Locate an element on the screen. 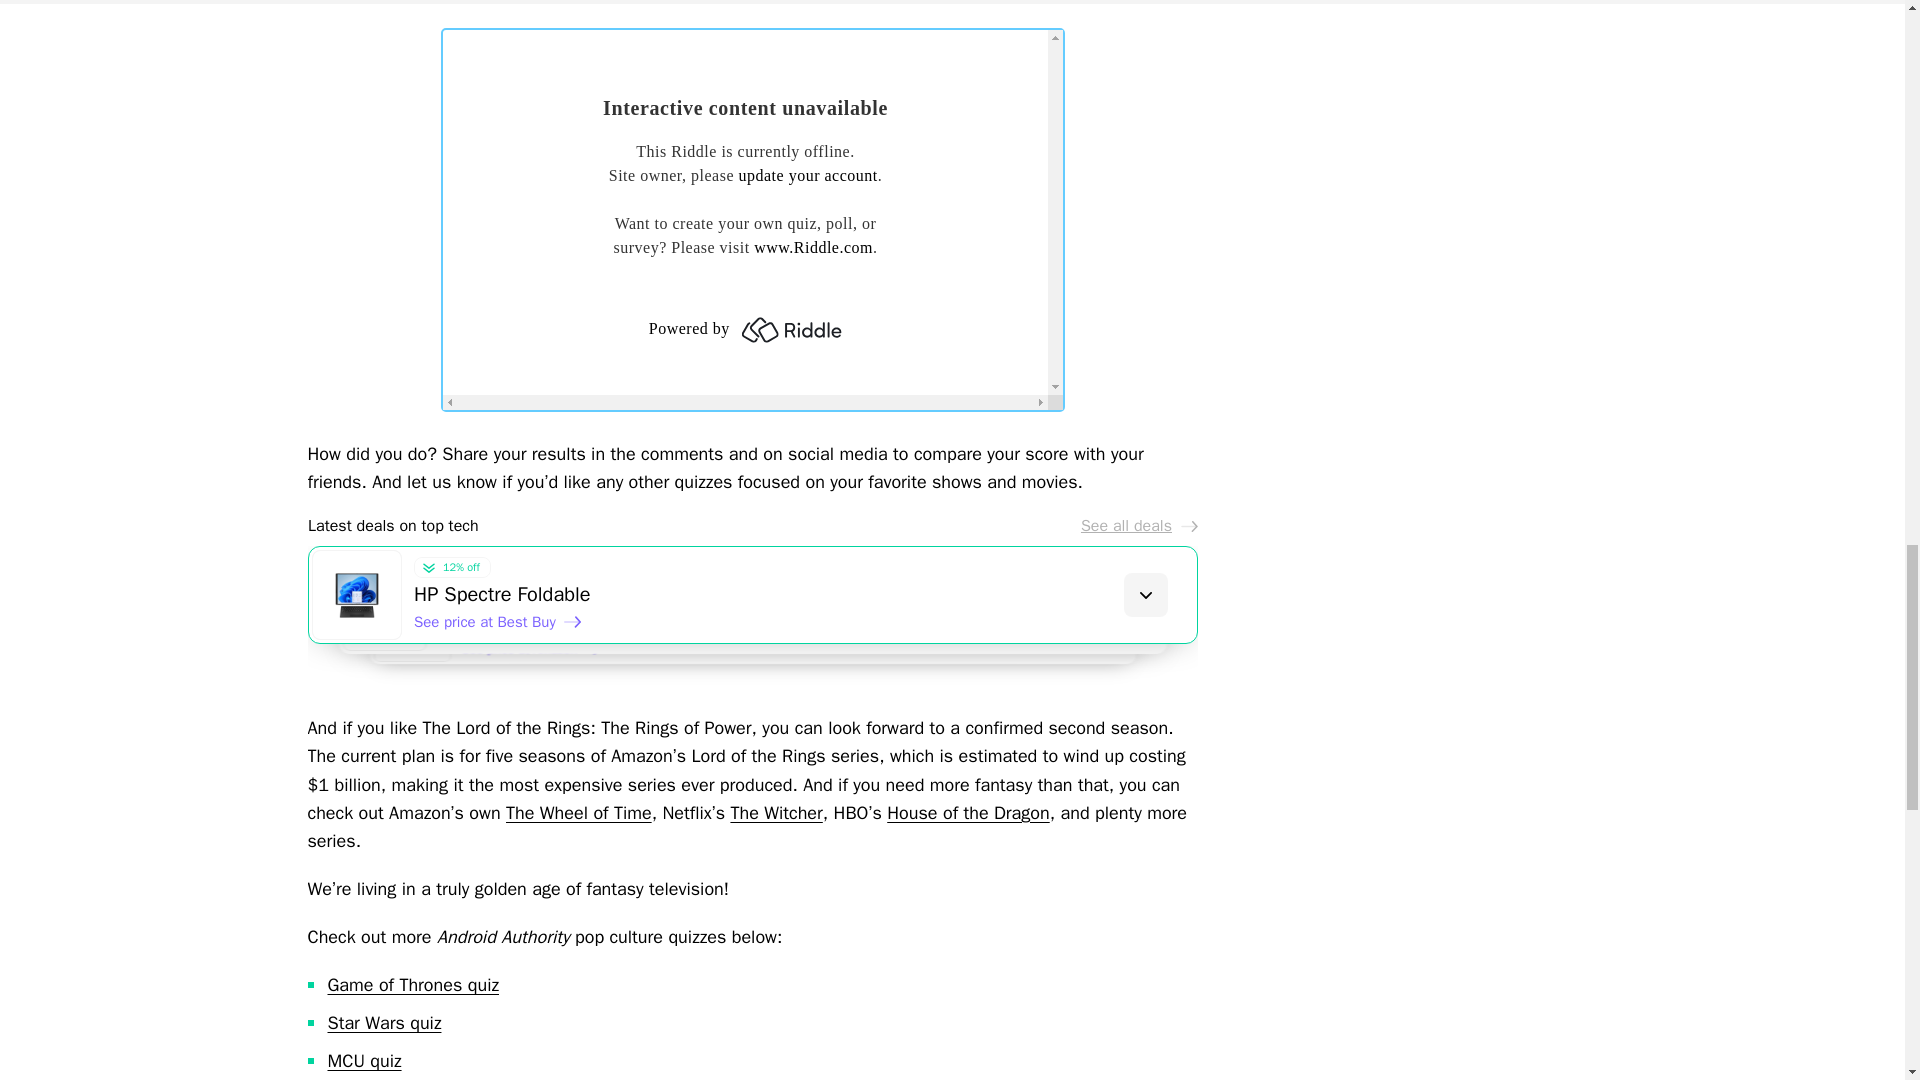 The height and width of the screenshot is (1080, 1920). See all deals is located at coordinates (1138, 526).